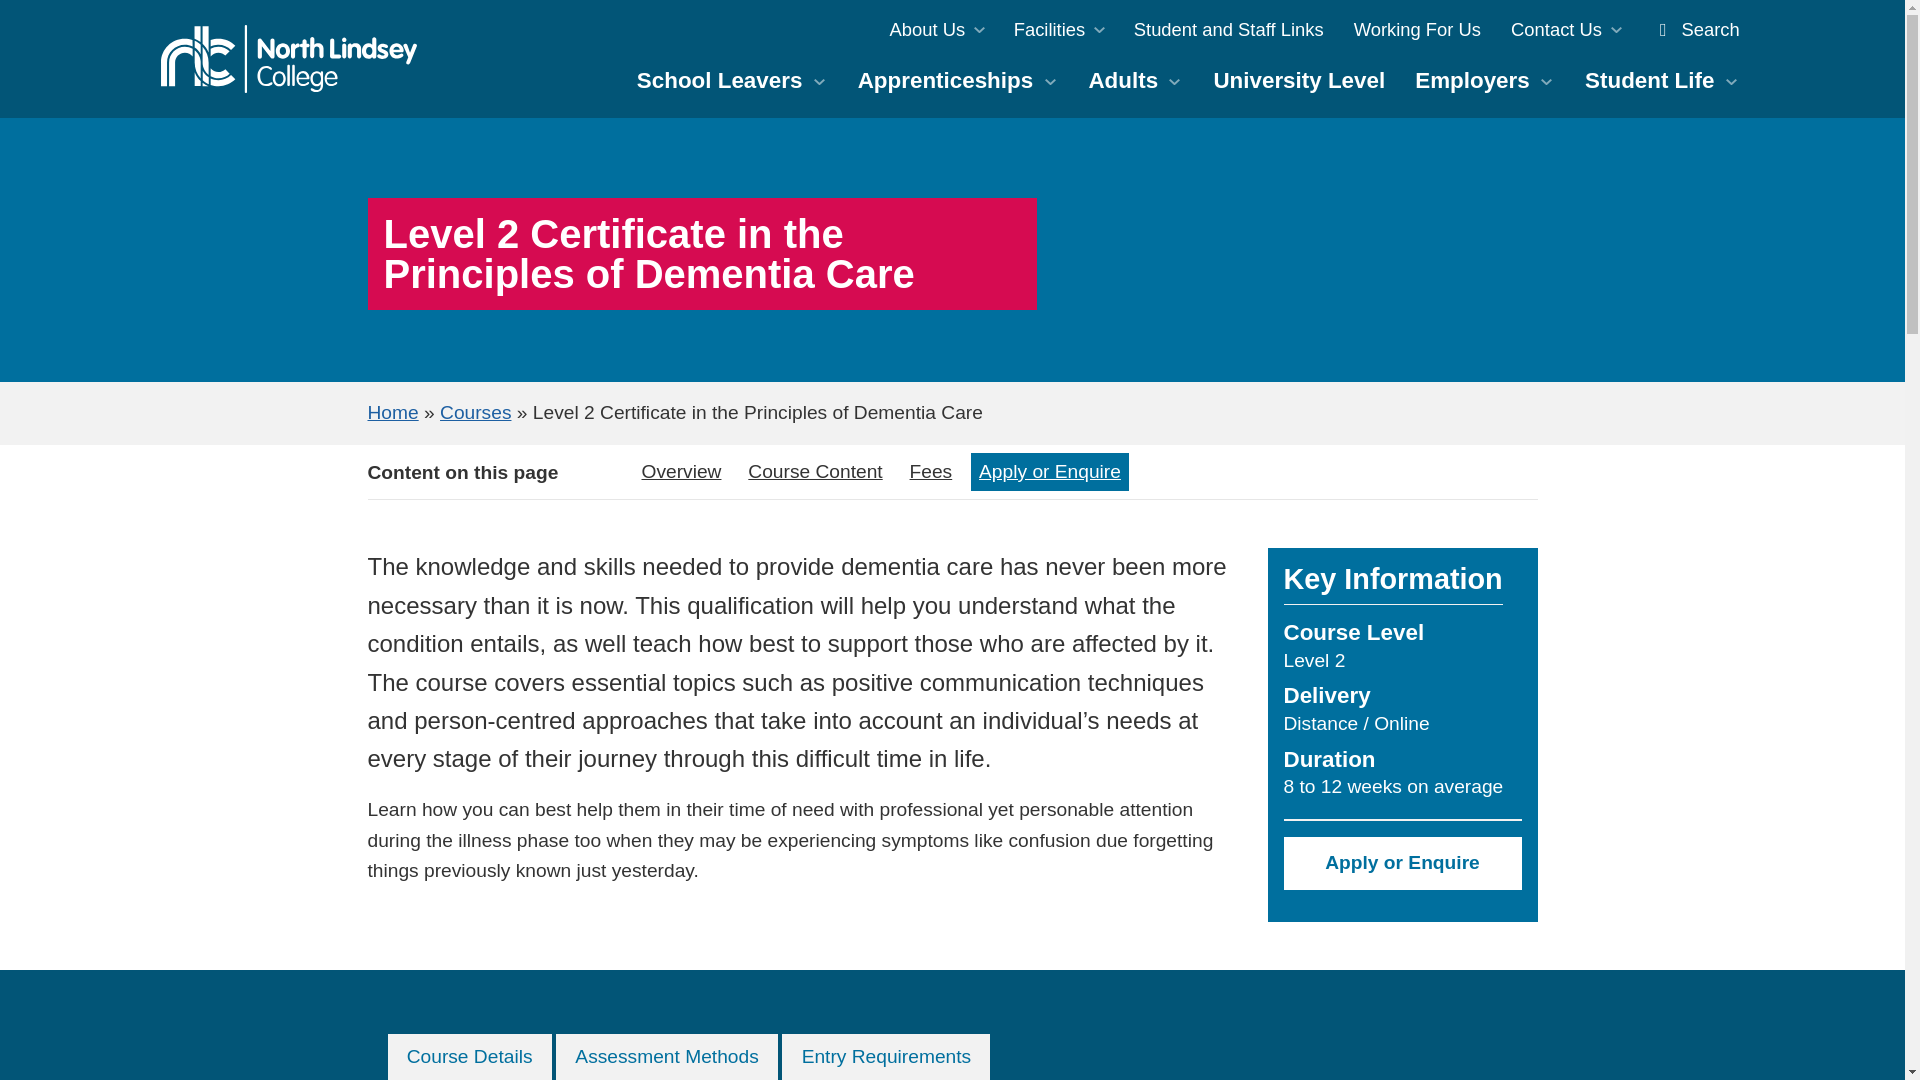  I want to click on School Leavers, so click(732, 80).